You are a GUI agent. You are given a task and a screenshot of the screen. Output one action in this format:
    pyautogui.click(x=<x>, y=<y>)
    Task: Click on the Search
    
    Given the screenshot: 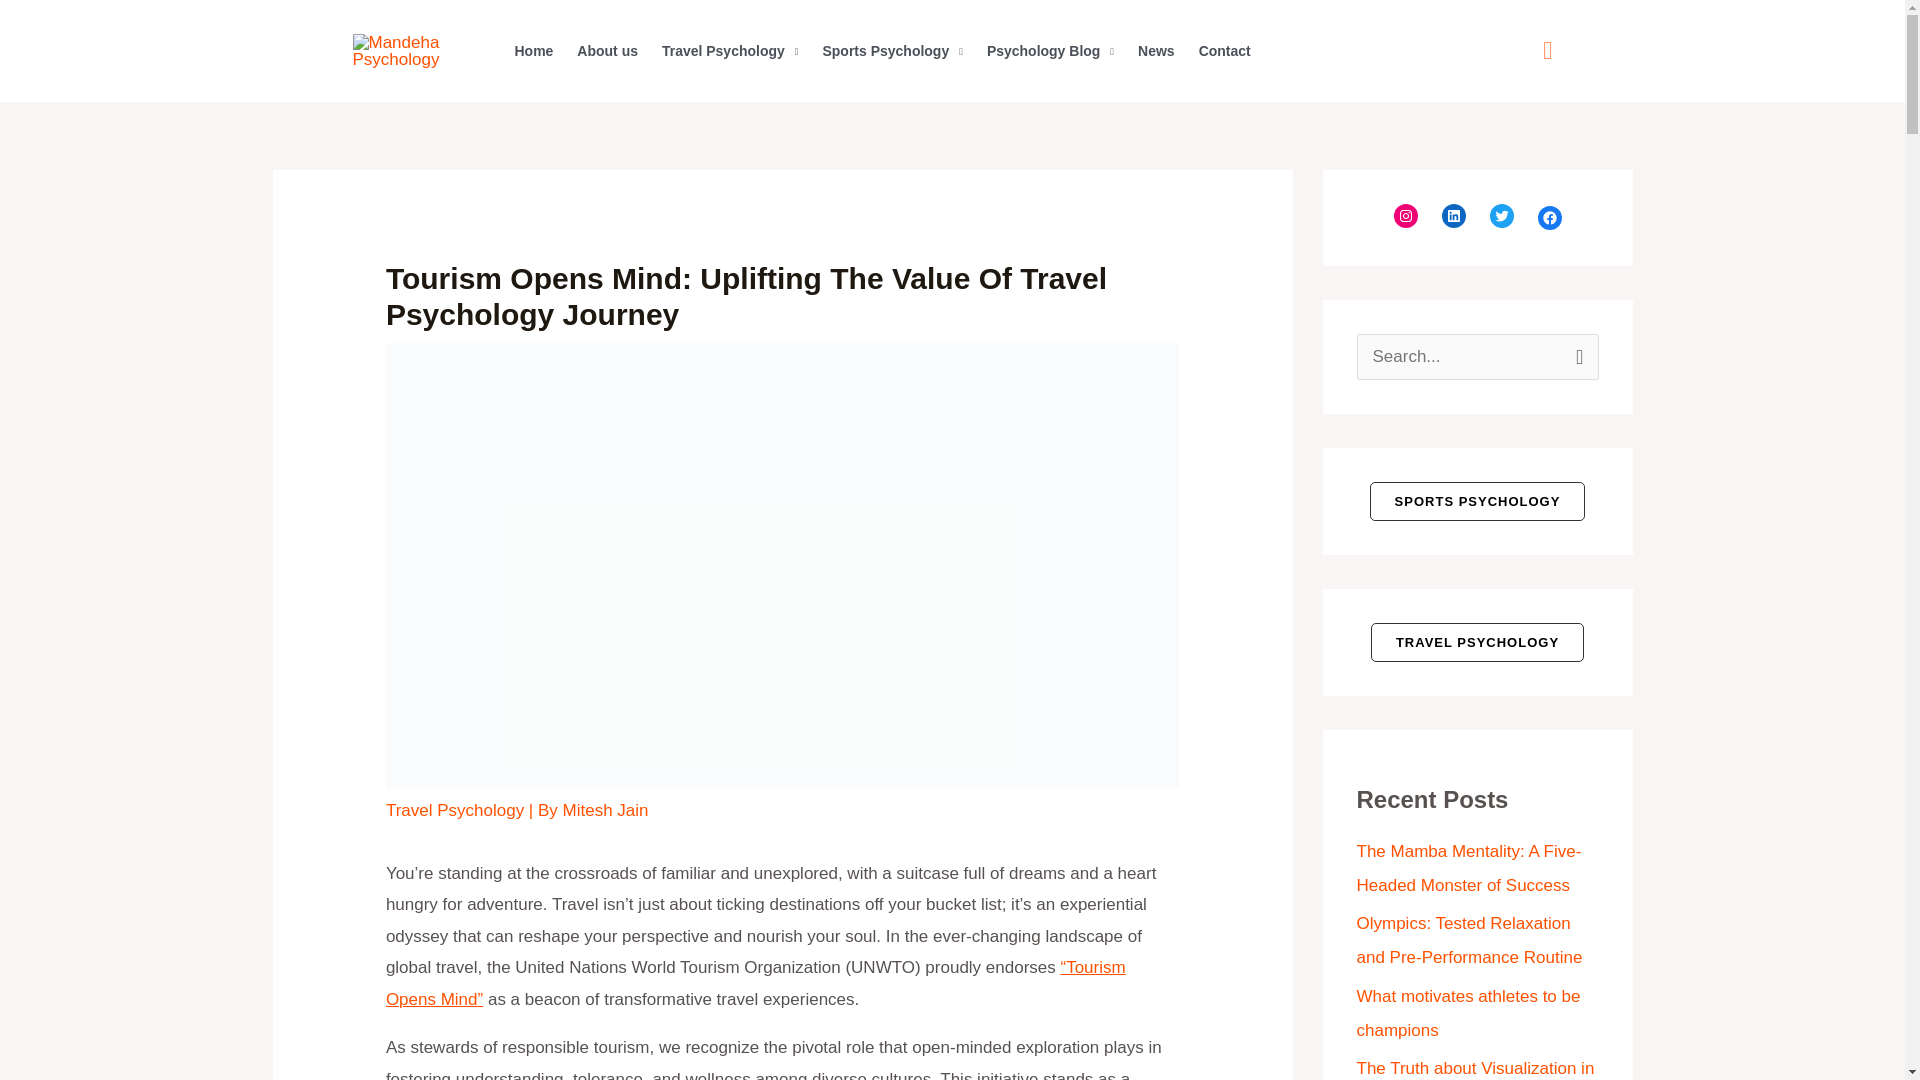 What is the action you would take?
    pyautogui.click(x=1576, y=354)
    